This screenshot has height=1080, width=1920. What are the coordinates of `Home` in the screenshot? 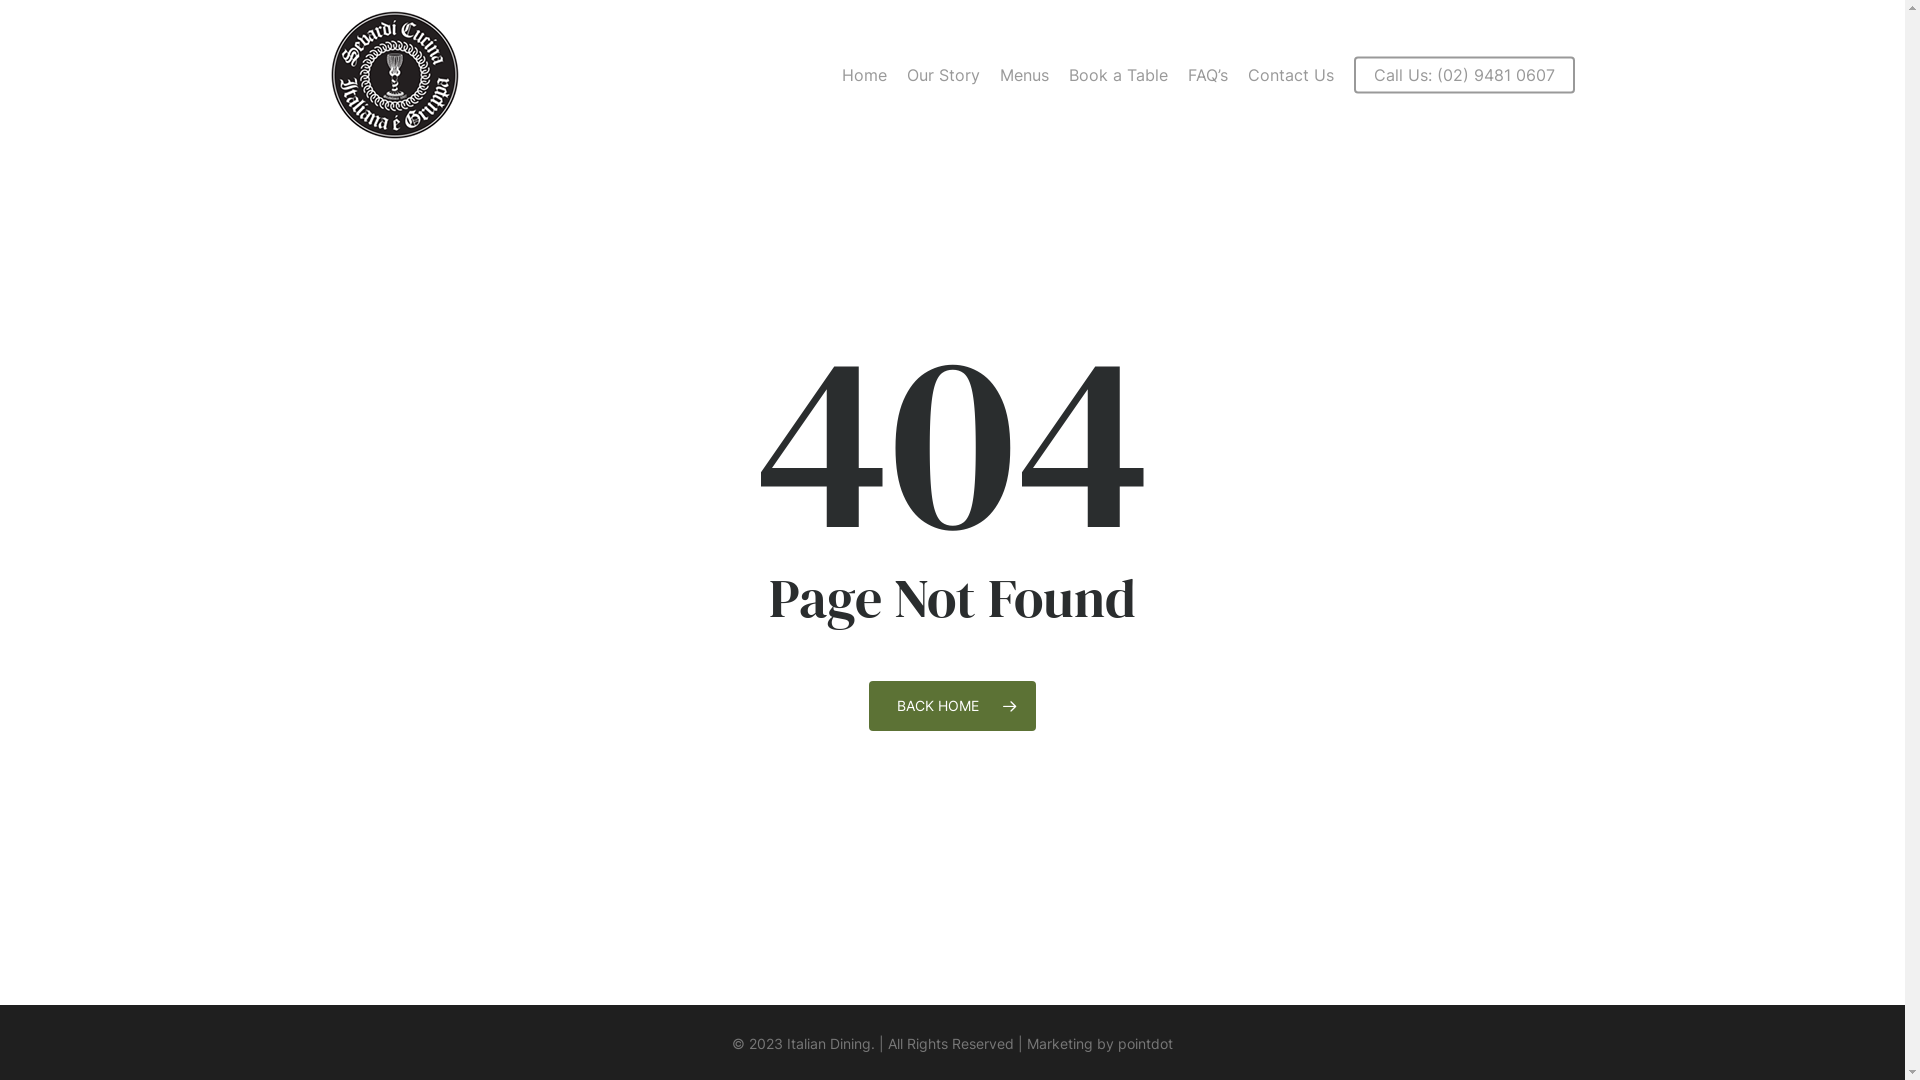 It's located at (864, 75).